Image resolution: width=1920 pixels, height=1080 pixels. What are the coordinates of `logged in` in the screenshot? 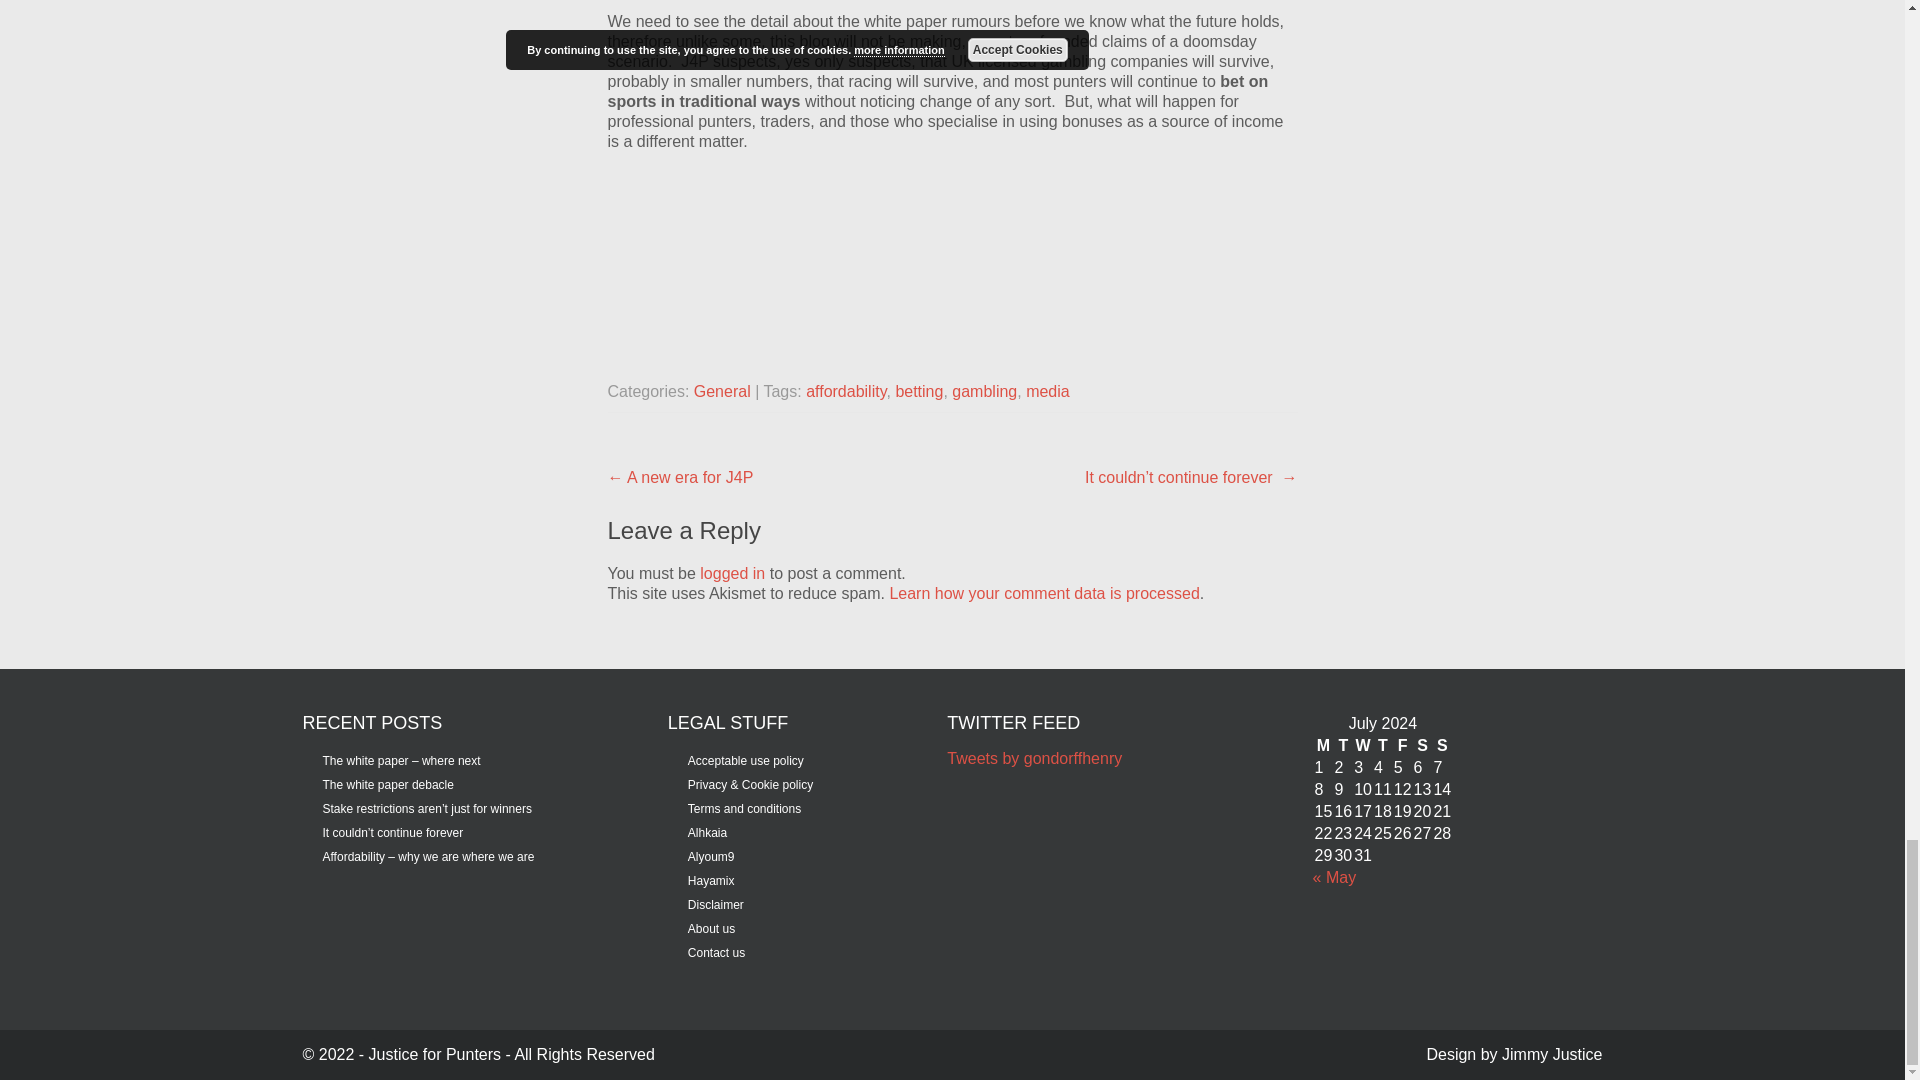 It's located at (732, 573).